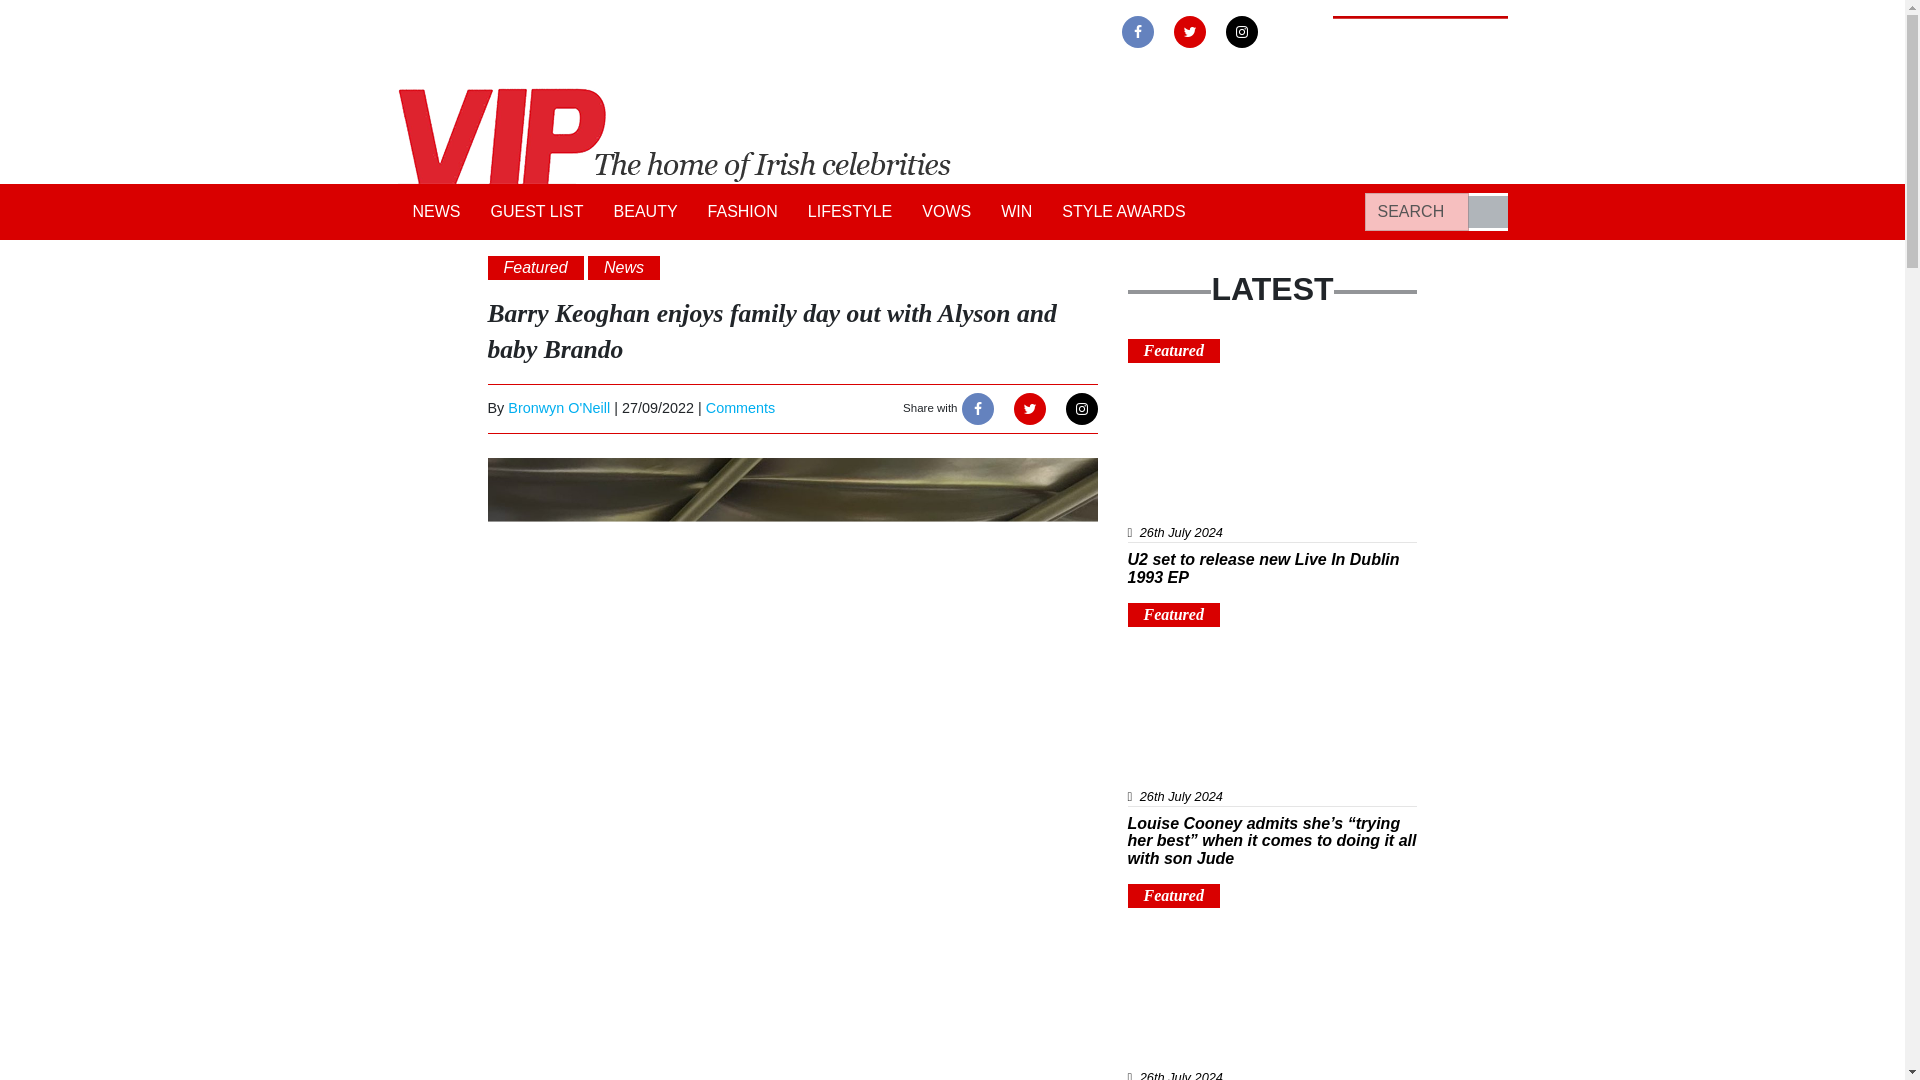 The width and height of the screenshot is (1920, 1080). What do you see at coordinates (538, 212) in the screenshot?
I see `GUEST LIST` at bounding box center [538, 212].